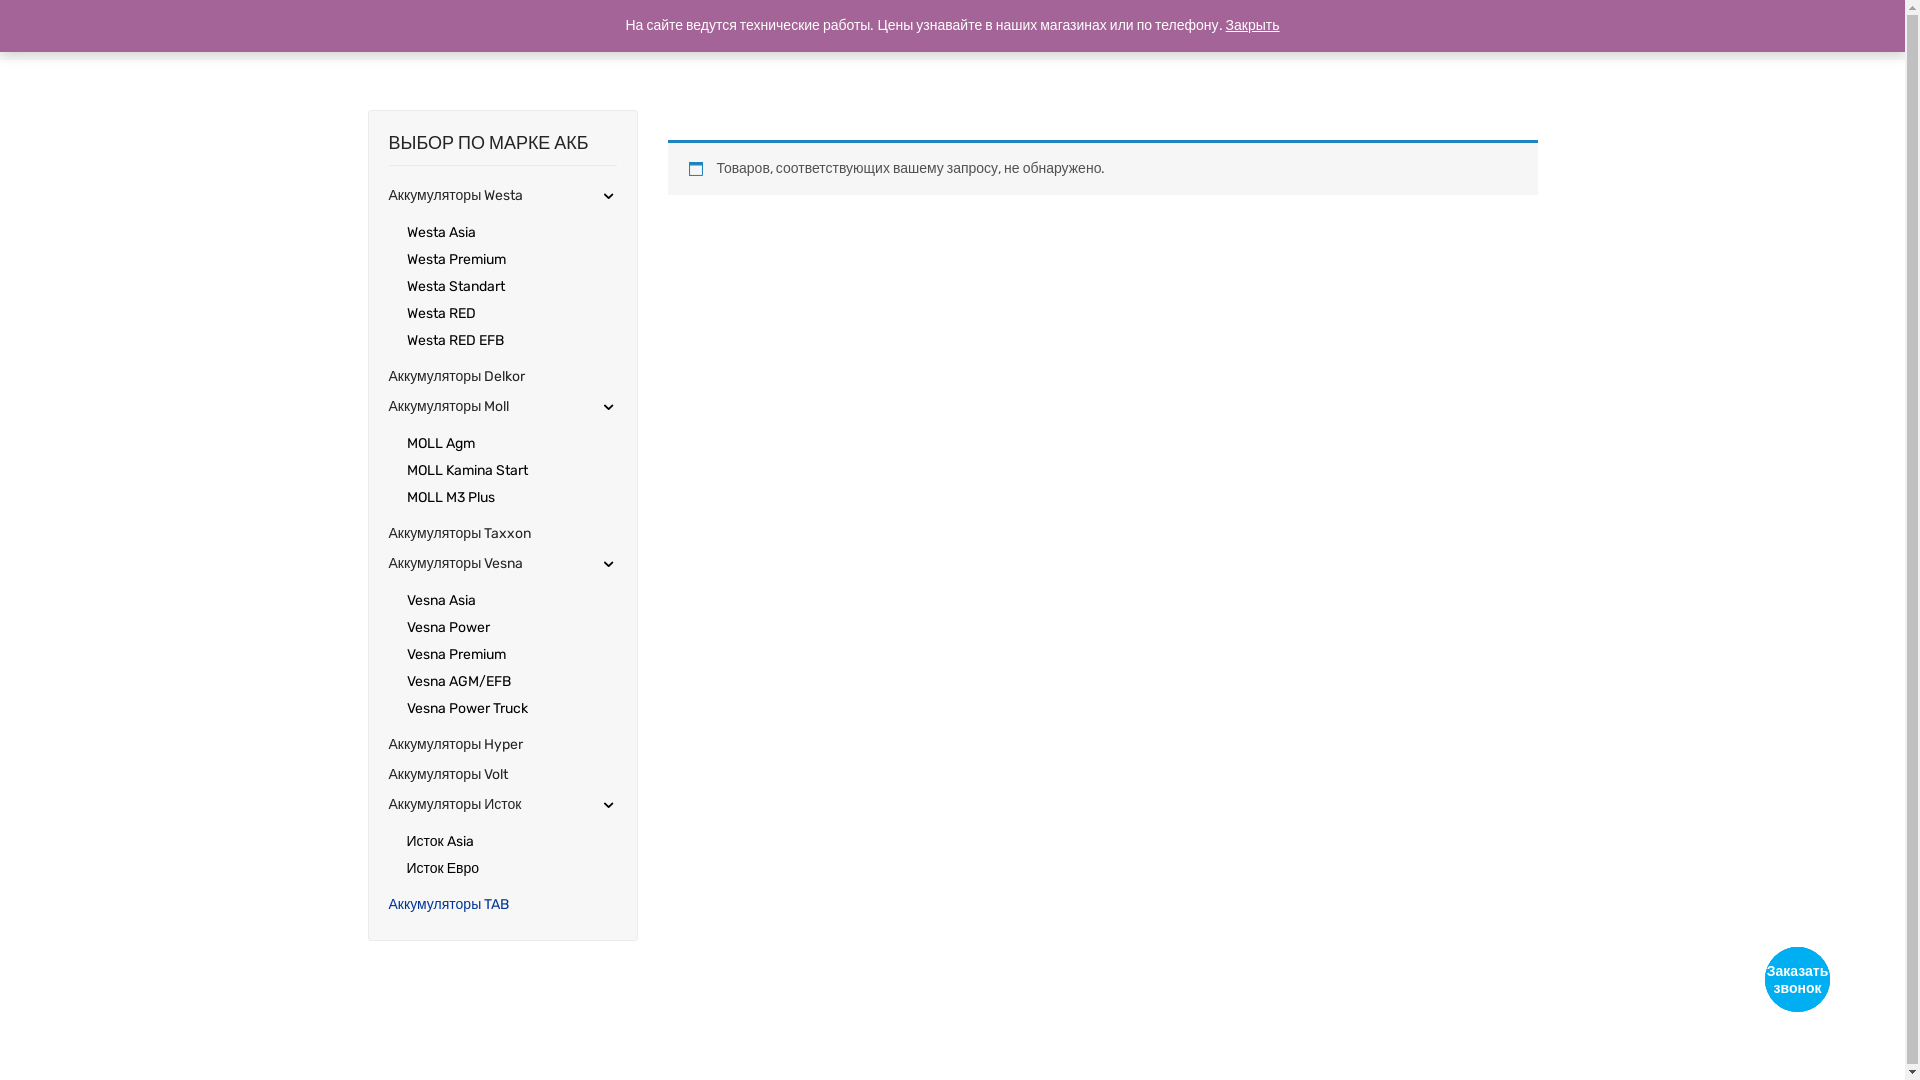 The height and width of the screenshot is (1080, 1920). What do you see at coordinates (458, 682) in the screenshot?
I see `Vesna AGM/EFB` at bounding box center [458, 682].